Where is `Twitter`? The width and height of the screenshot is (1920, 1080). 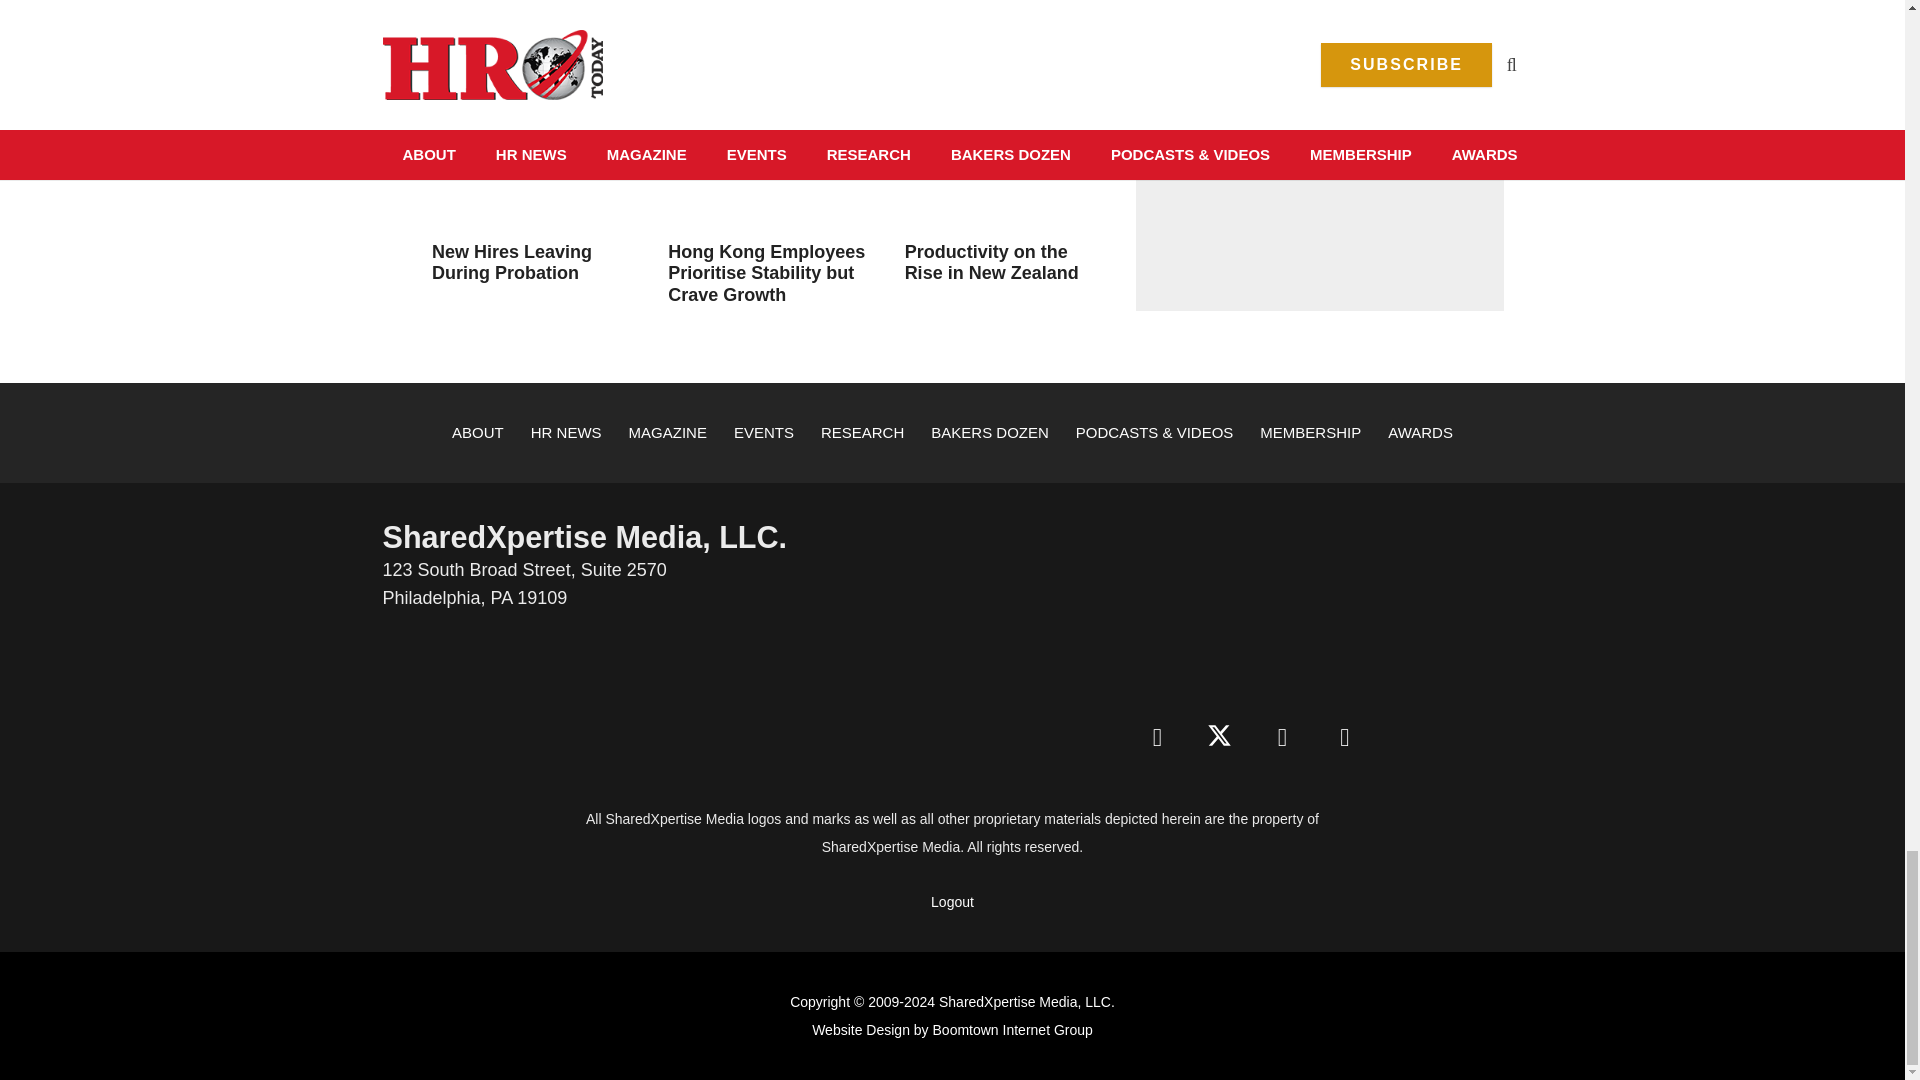 Twitter is located at coordinates (1220, 738).